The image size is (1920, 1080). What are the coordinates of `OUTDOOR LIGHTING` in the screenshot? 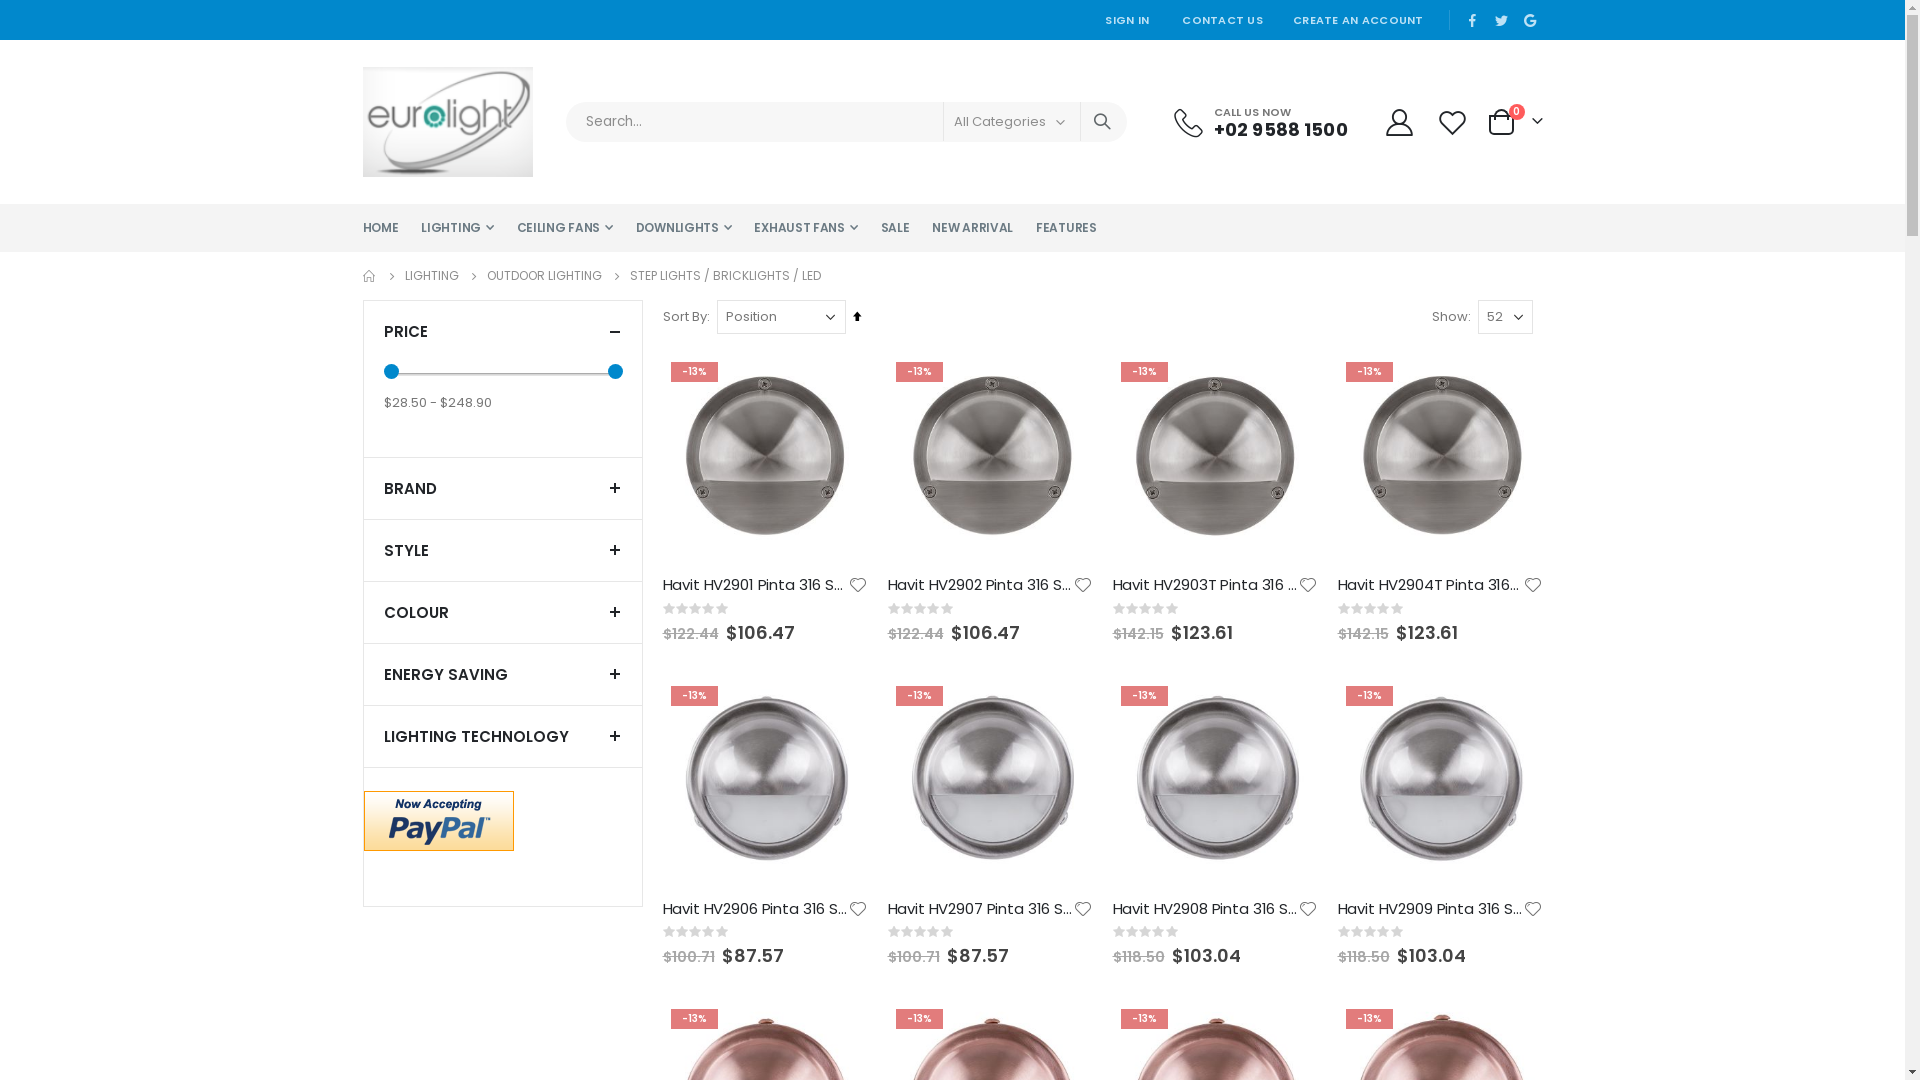 It's located at (544, 276).